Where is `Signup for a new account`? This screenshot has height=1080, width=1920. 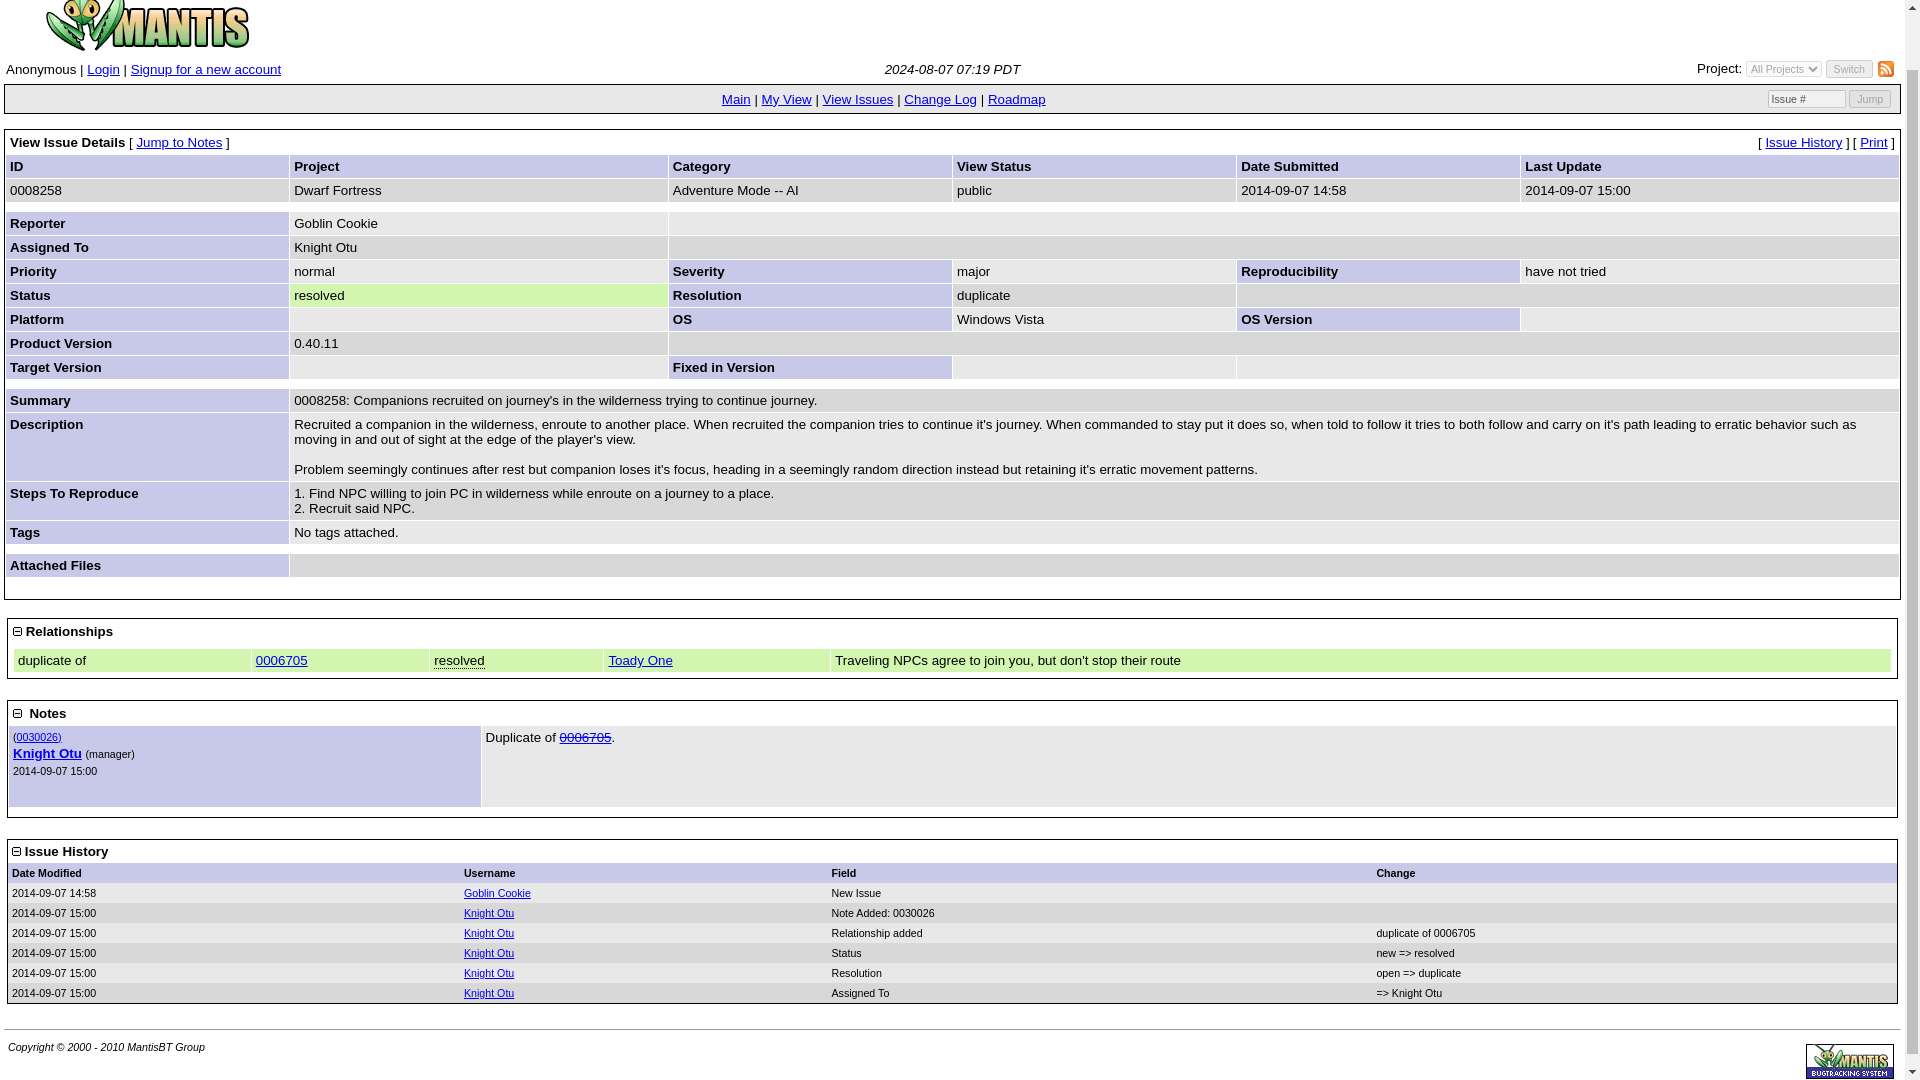 Signup for a new account is located at coordinates (205, 68).